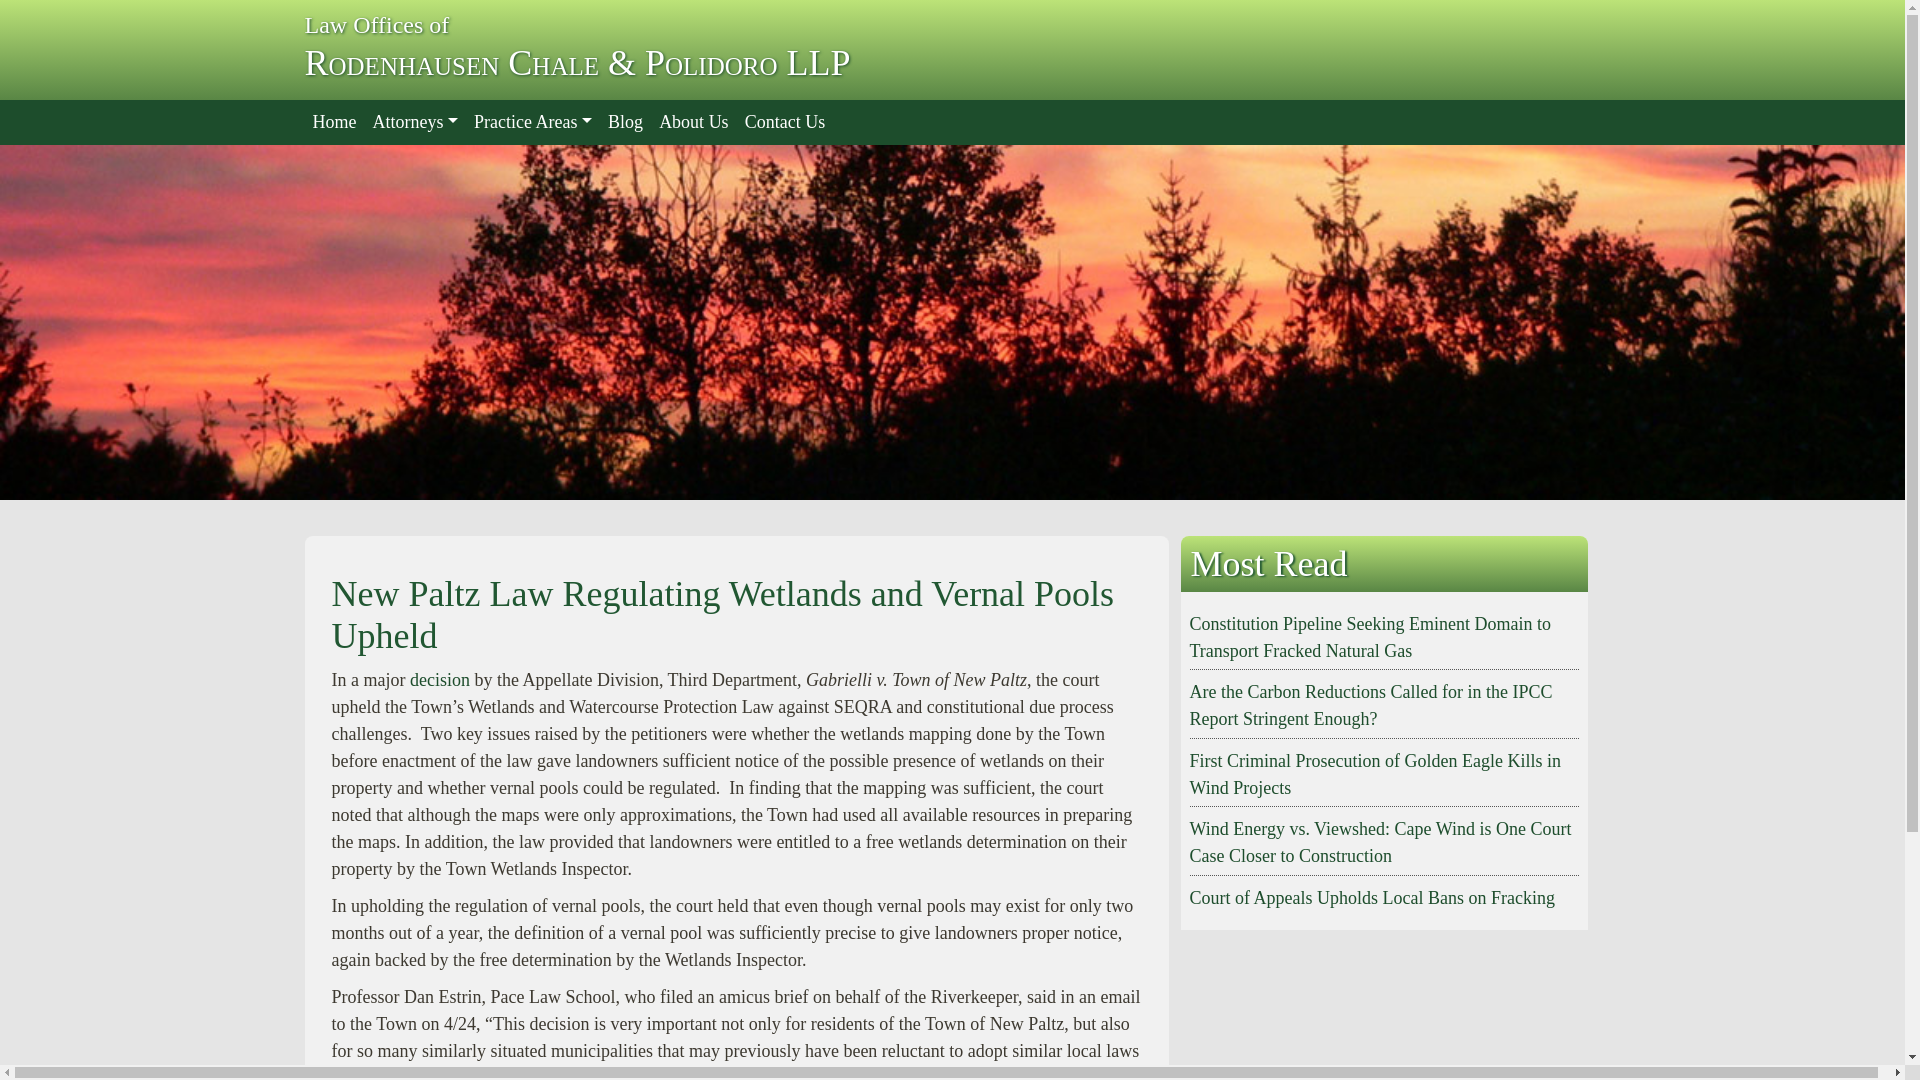 The height and width of the screenshot is (1080, 1920). What do you see at coordinates (415, 122) in the screenshot?
I see `Attorneys` at bounding box center [415, 122].